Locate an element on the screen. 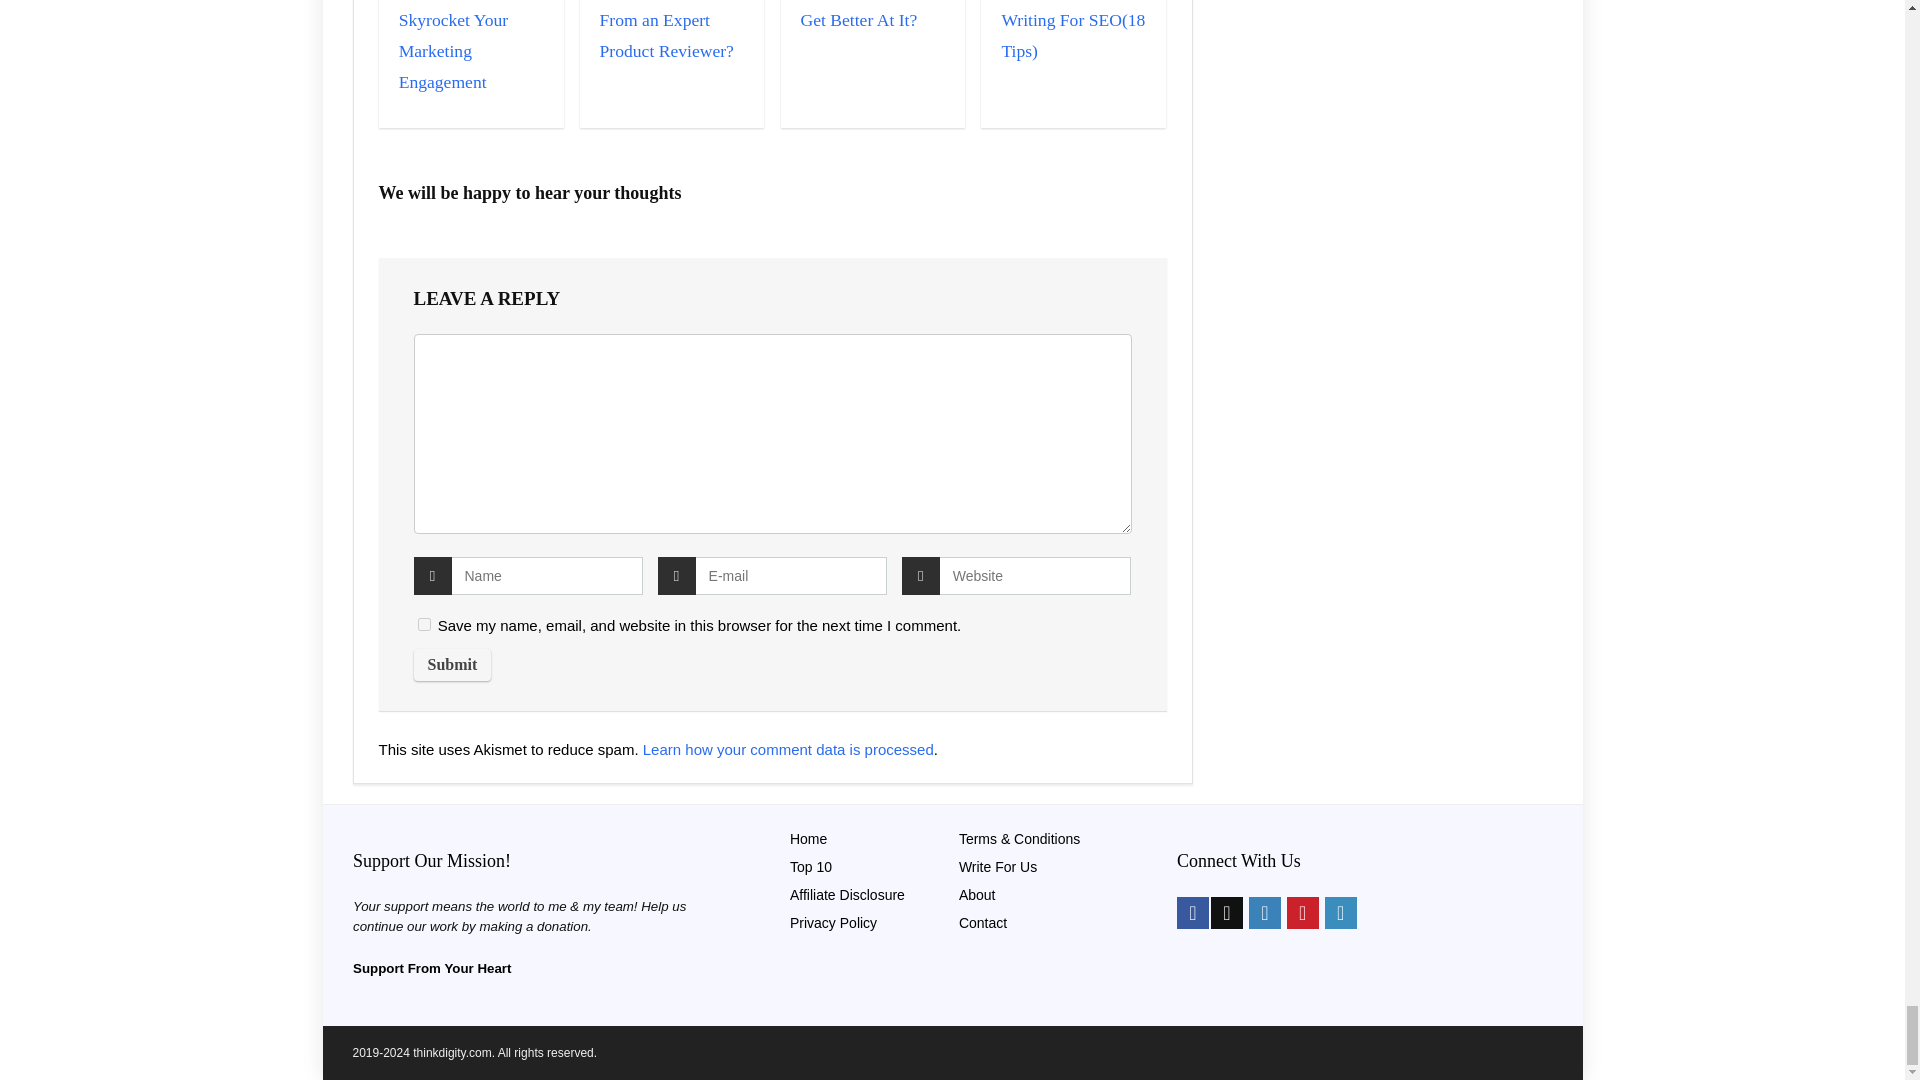 This screenshot has width=1920, height=1080. Submit is located at coordinates (452, 665).